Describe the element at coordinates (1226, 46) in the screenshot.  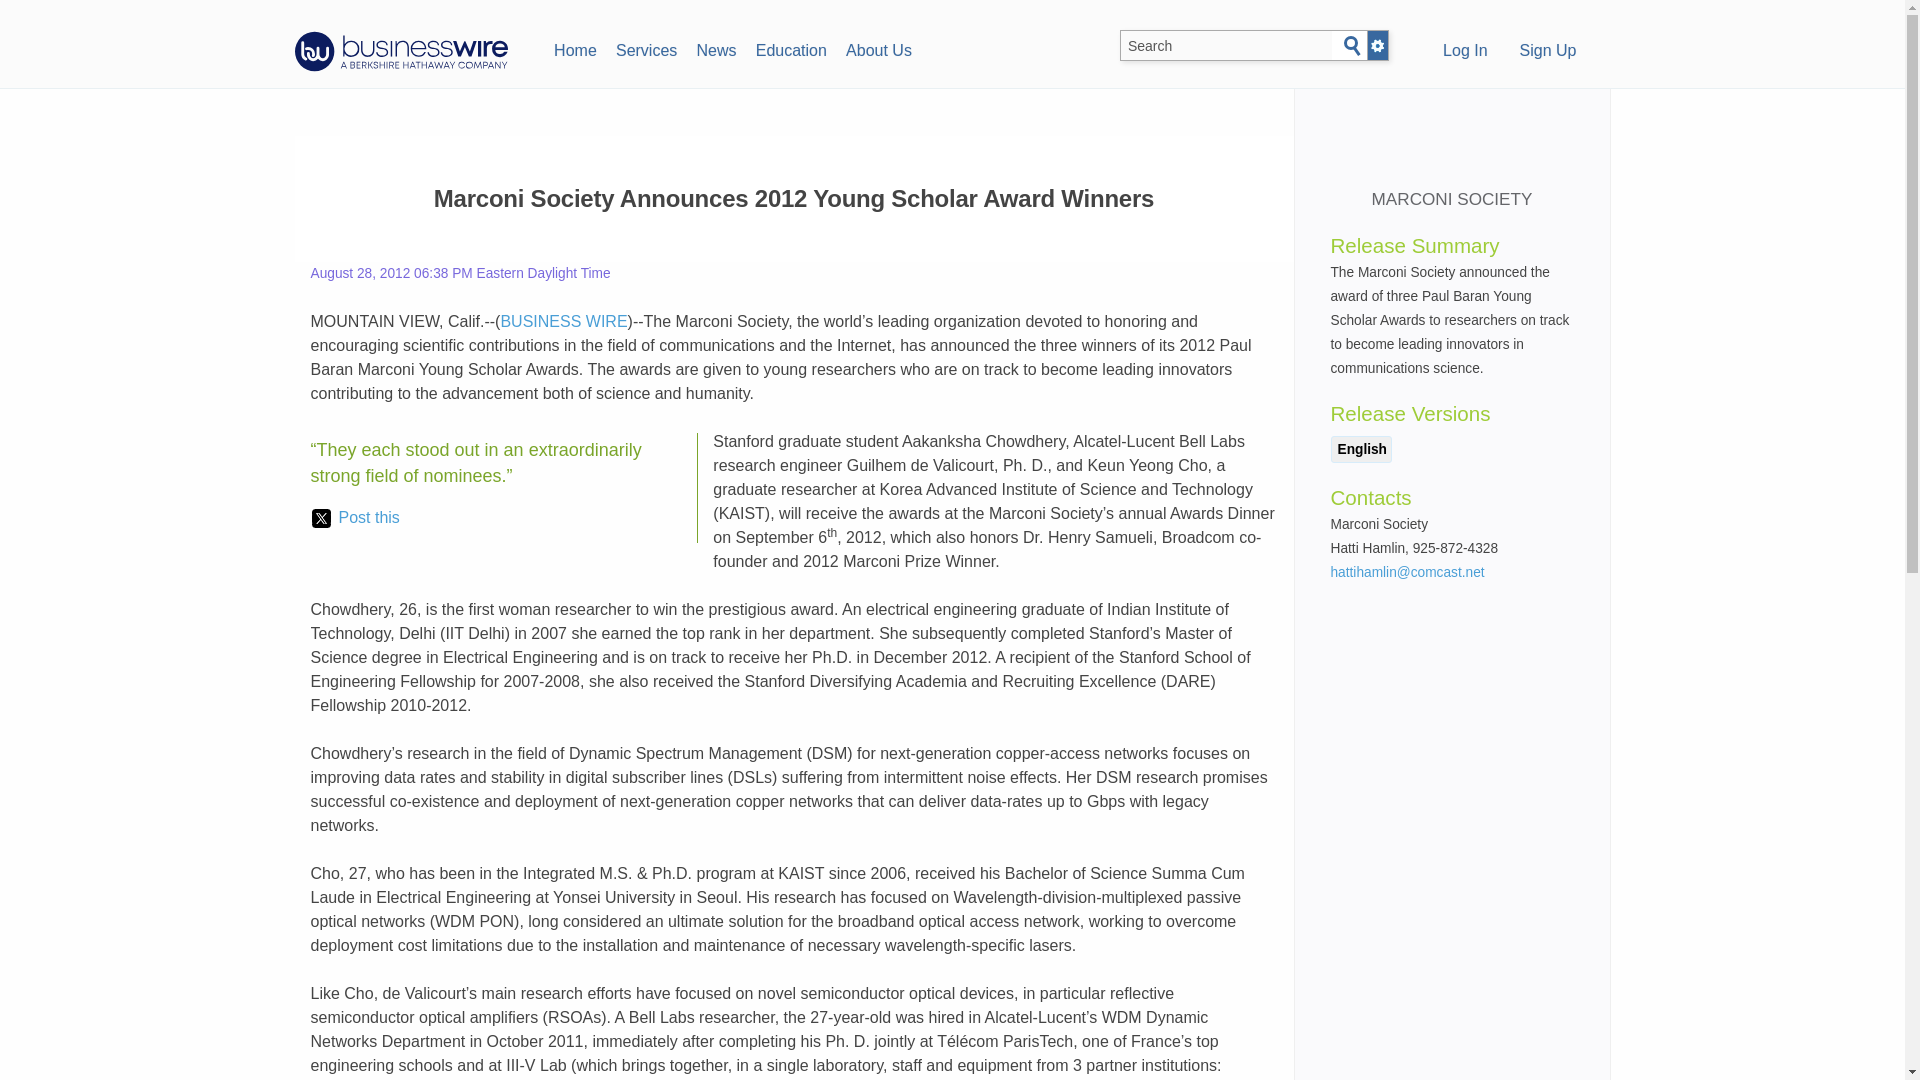
I see `Search BusinessWire.com` at that location.